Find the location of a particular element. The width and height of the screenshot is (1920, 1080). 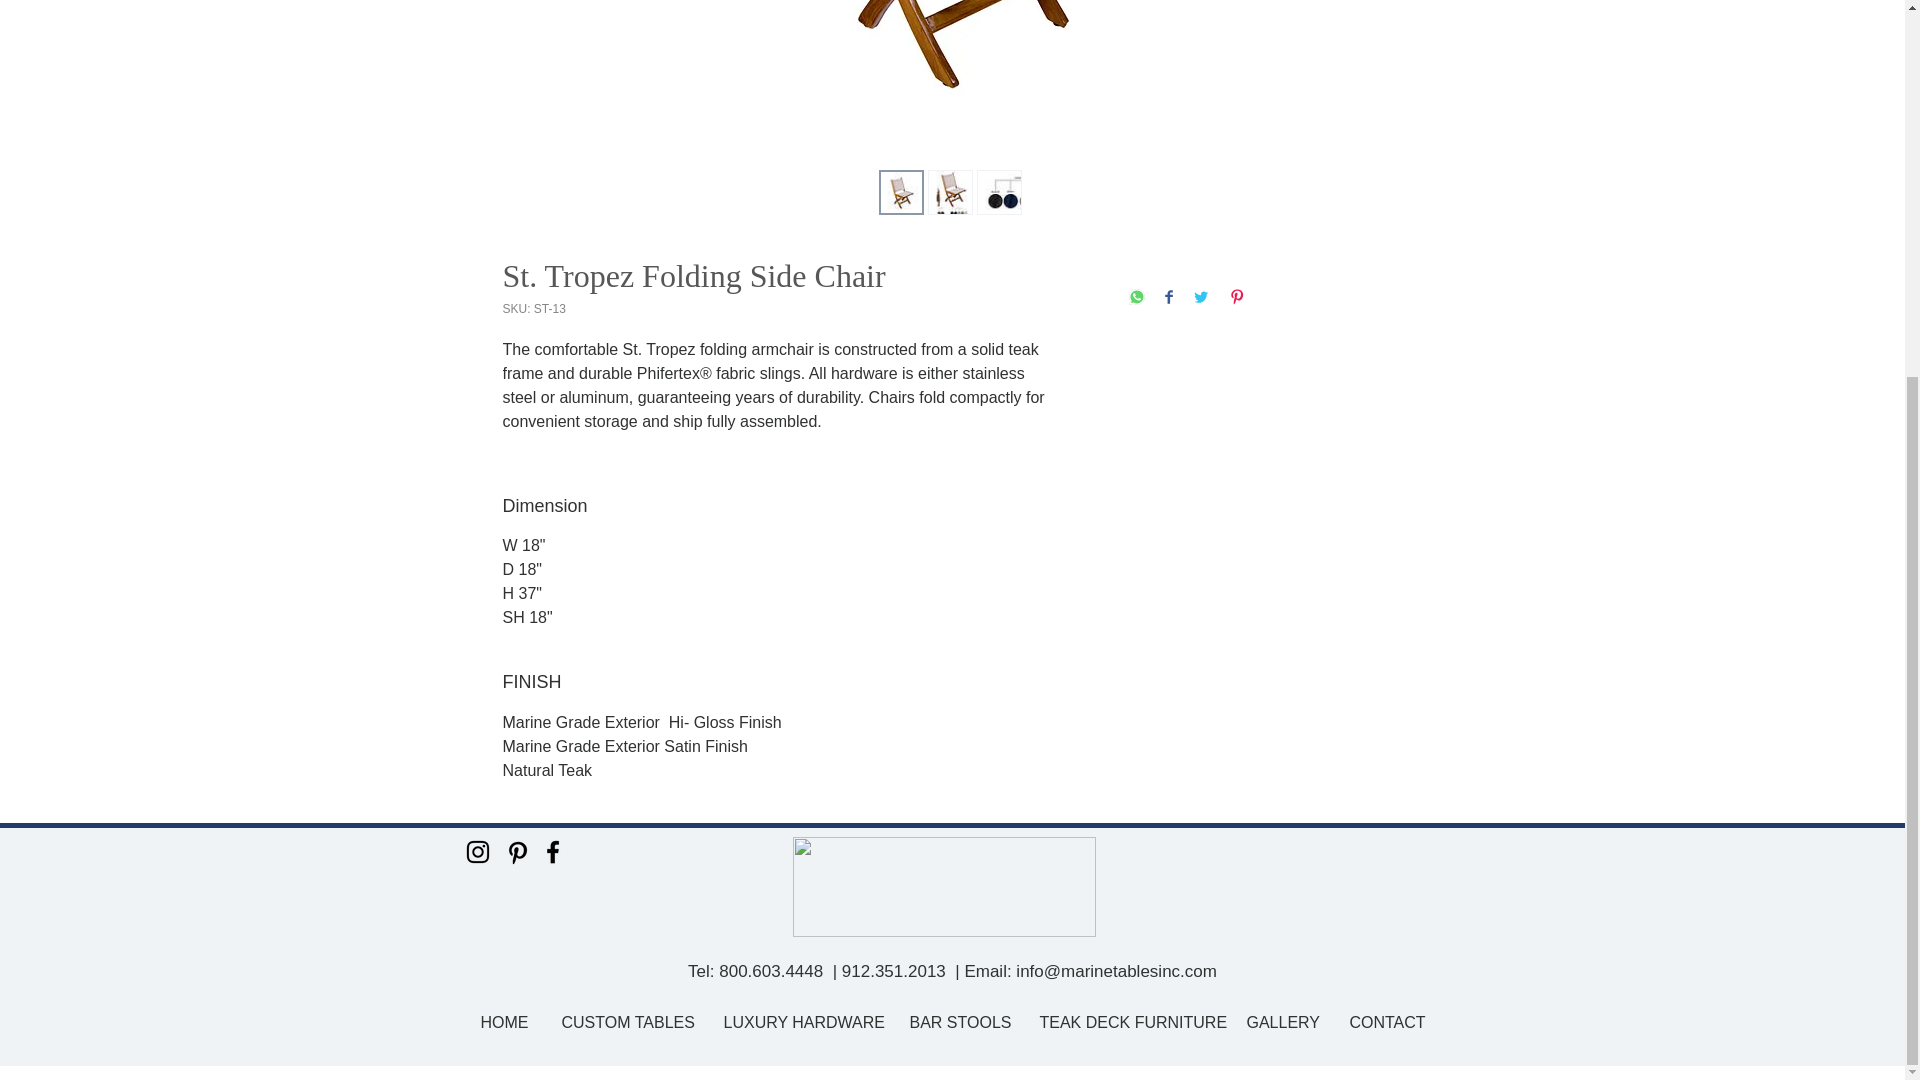

CUSTOM TABLES is located at coordinates (626, 1022).